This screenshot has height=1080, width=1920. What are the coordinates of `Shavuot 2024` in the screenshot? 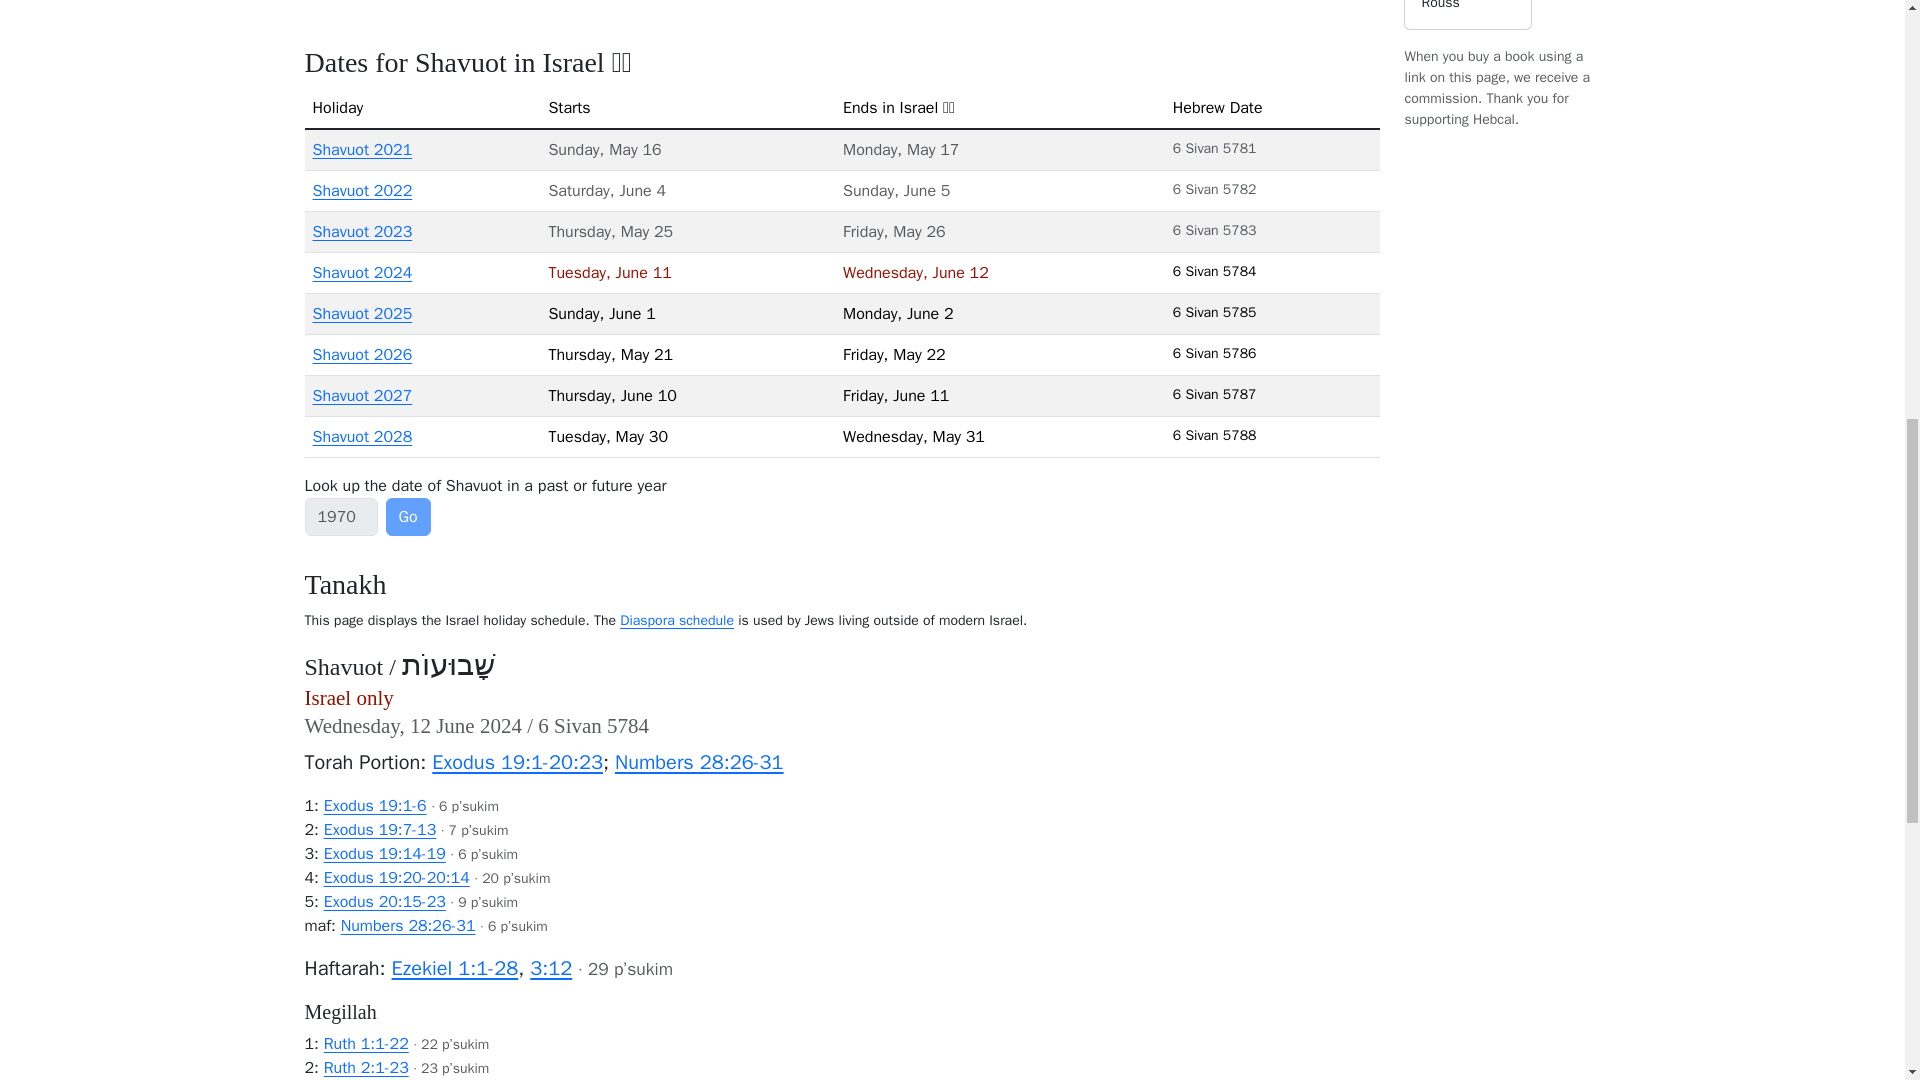 It's located at (362, 272).